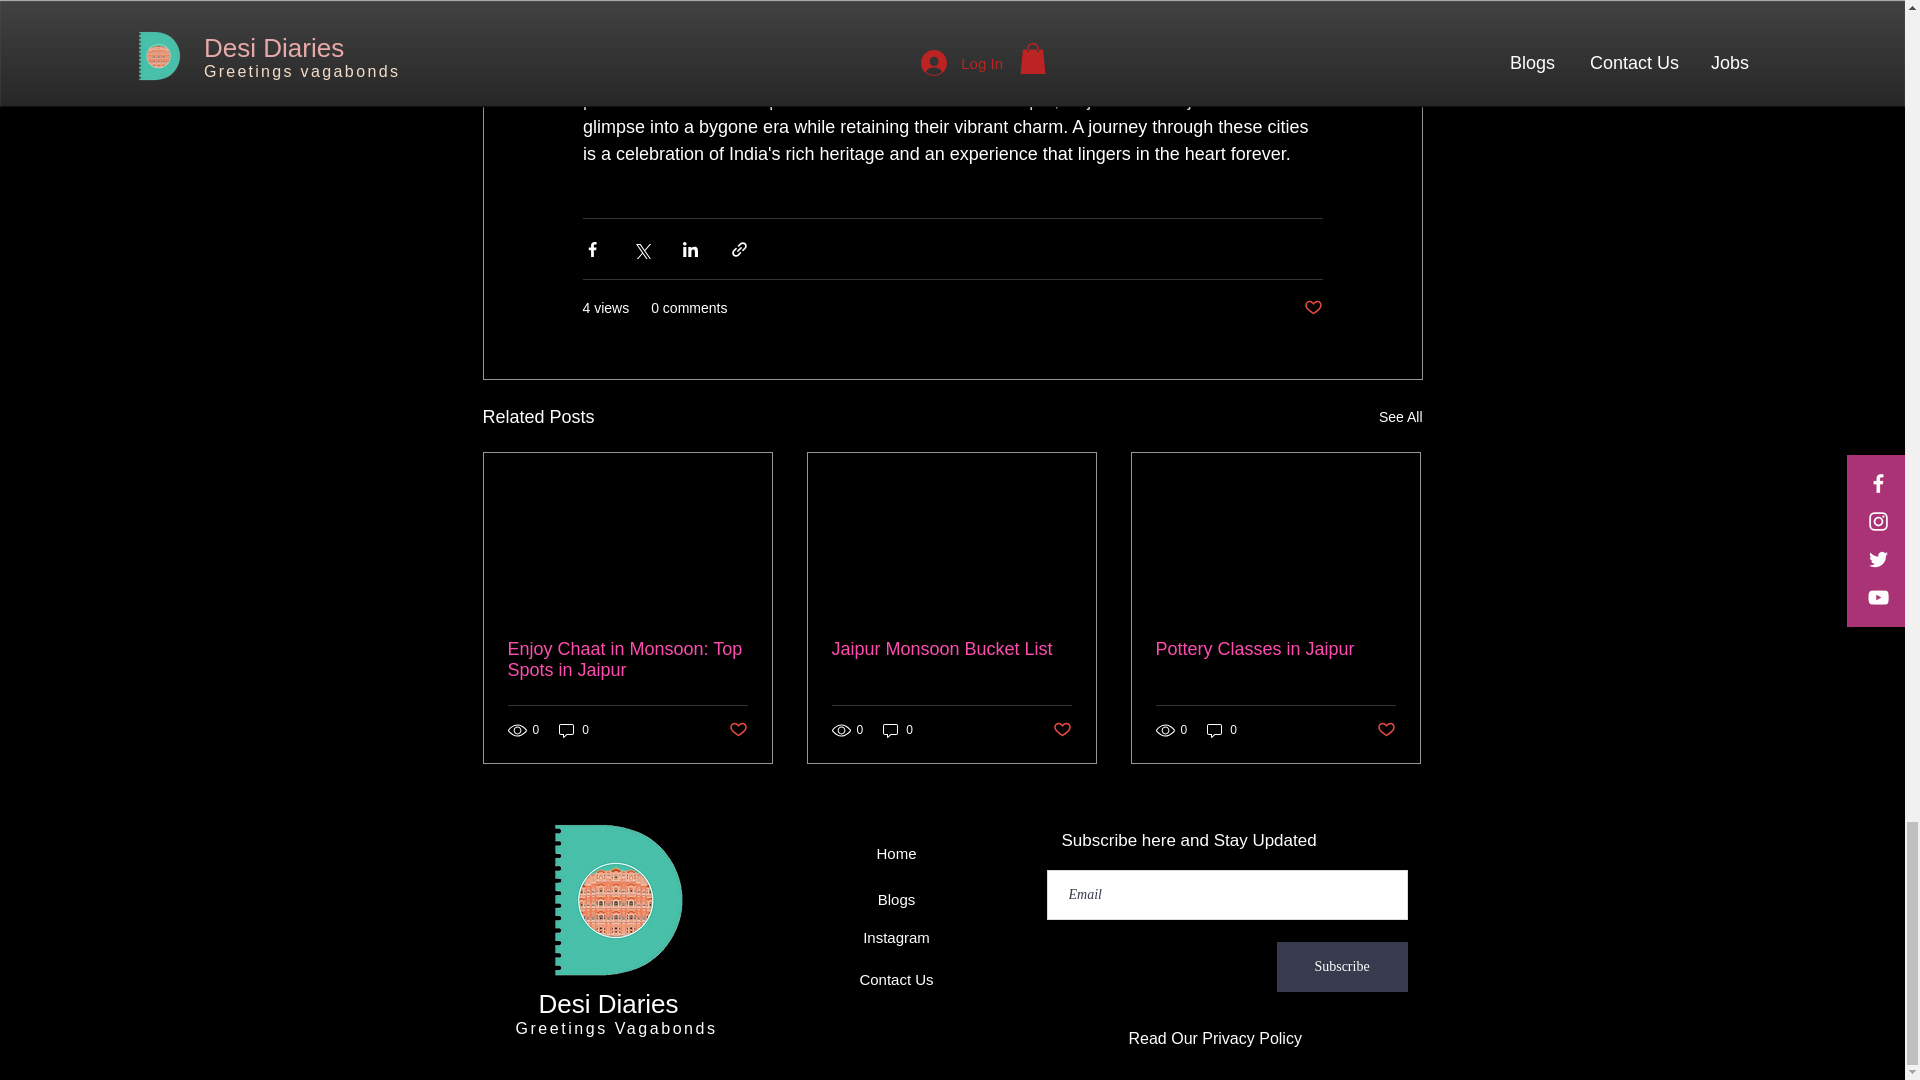 This screenshot has width=1920, height=1080. I want to click on Desi Diaries, so click(607, 1004).